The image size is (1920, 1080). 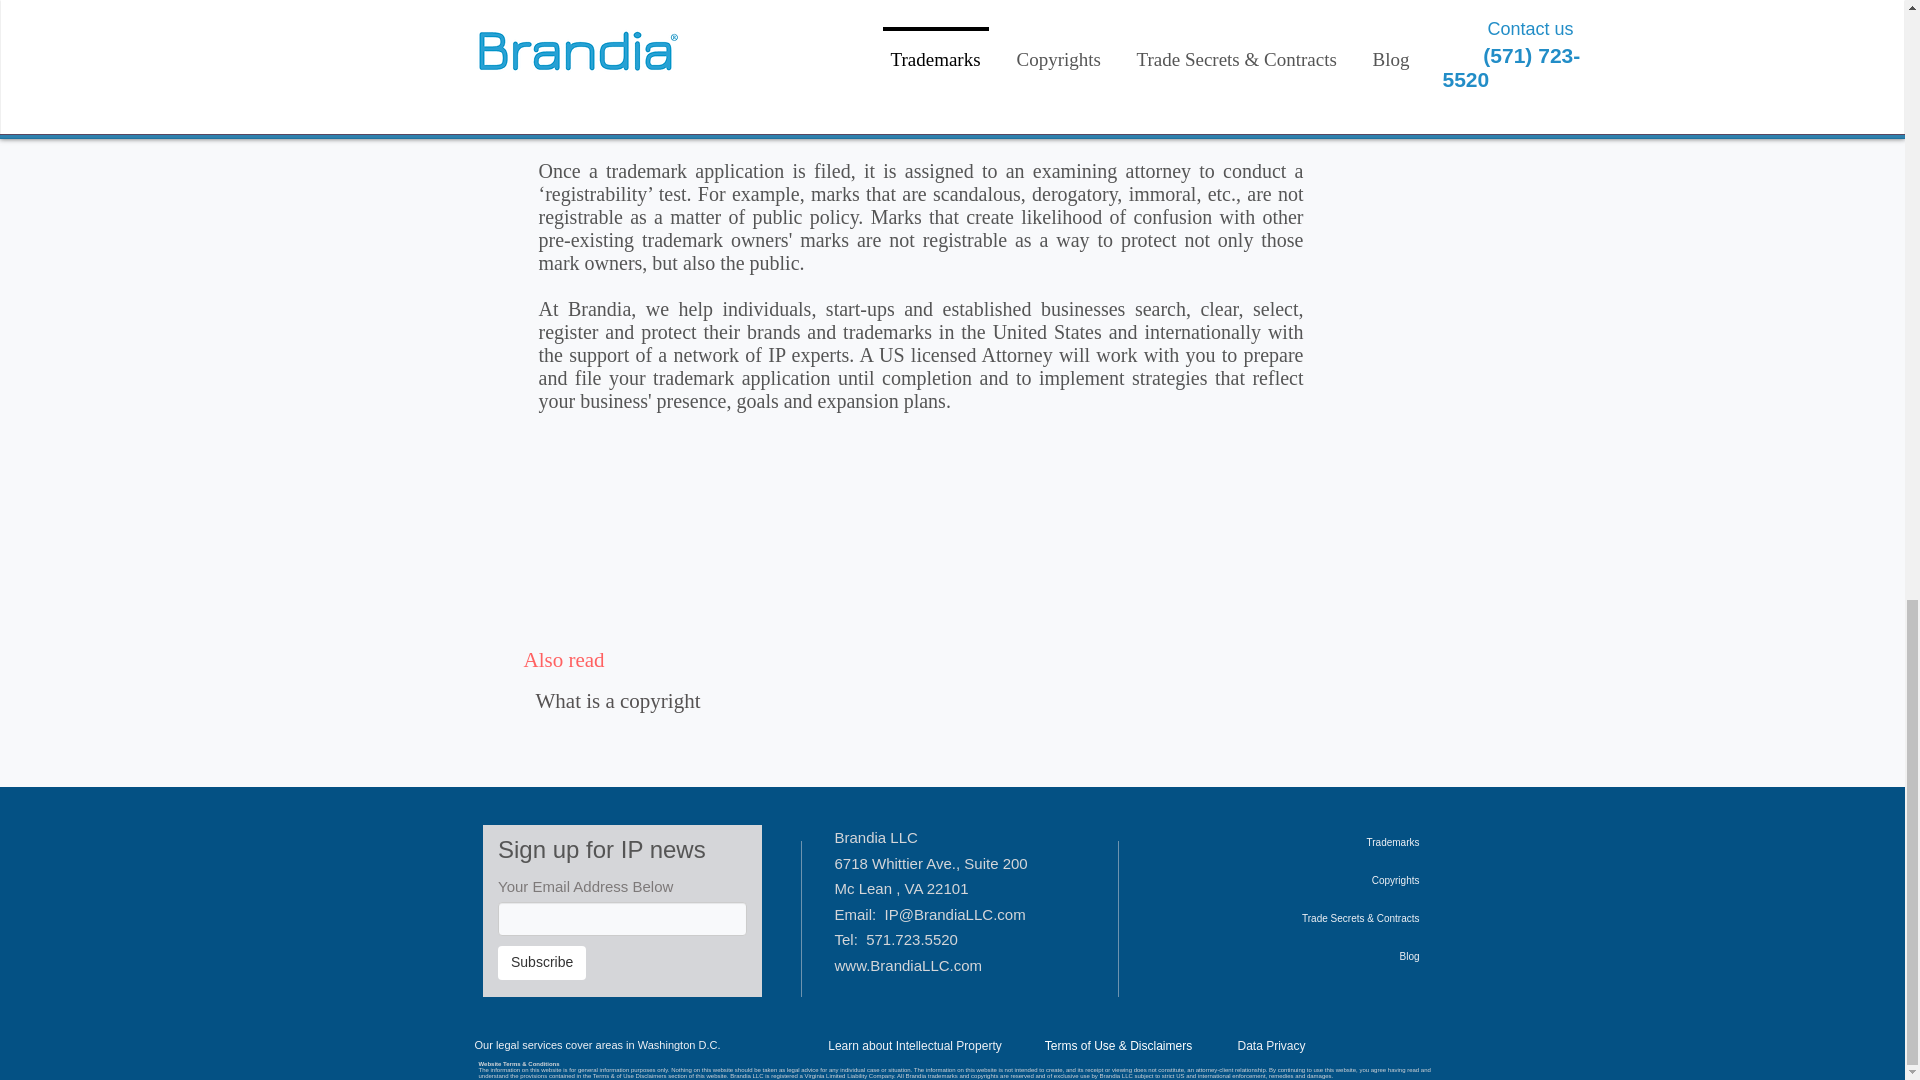 I want to click on Learn about Intellectual Property, so click(x=914, y=1046).